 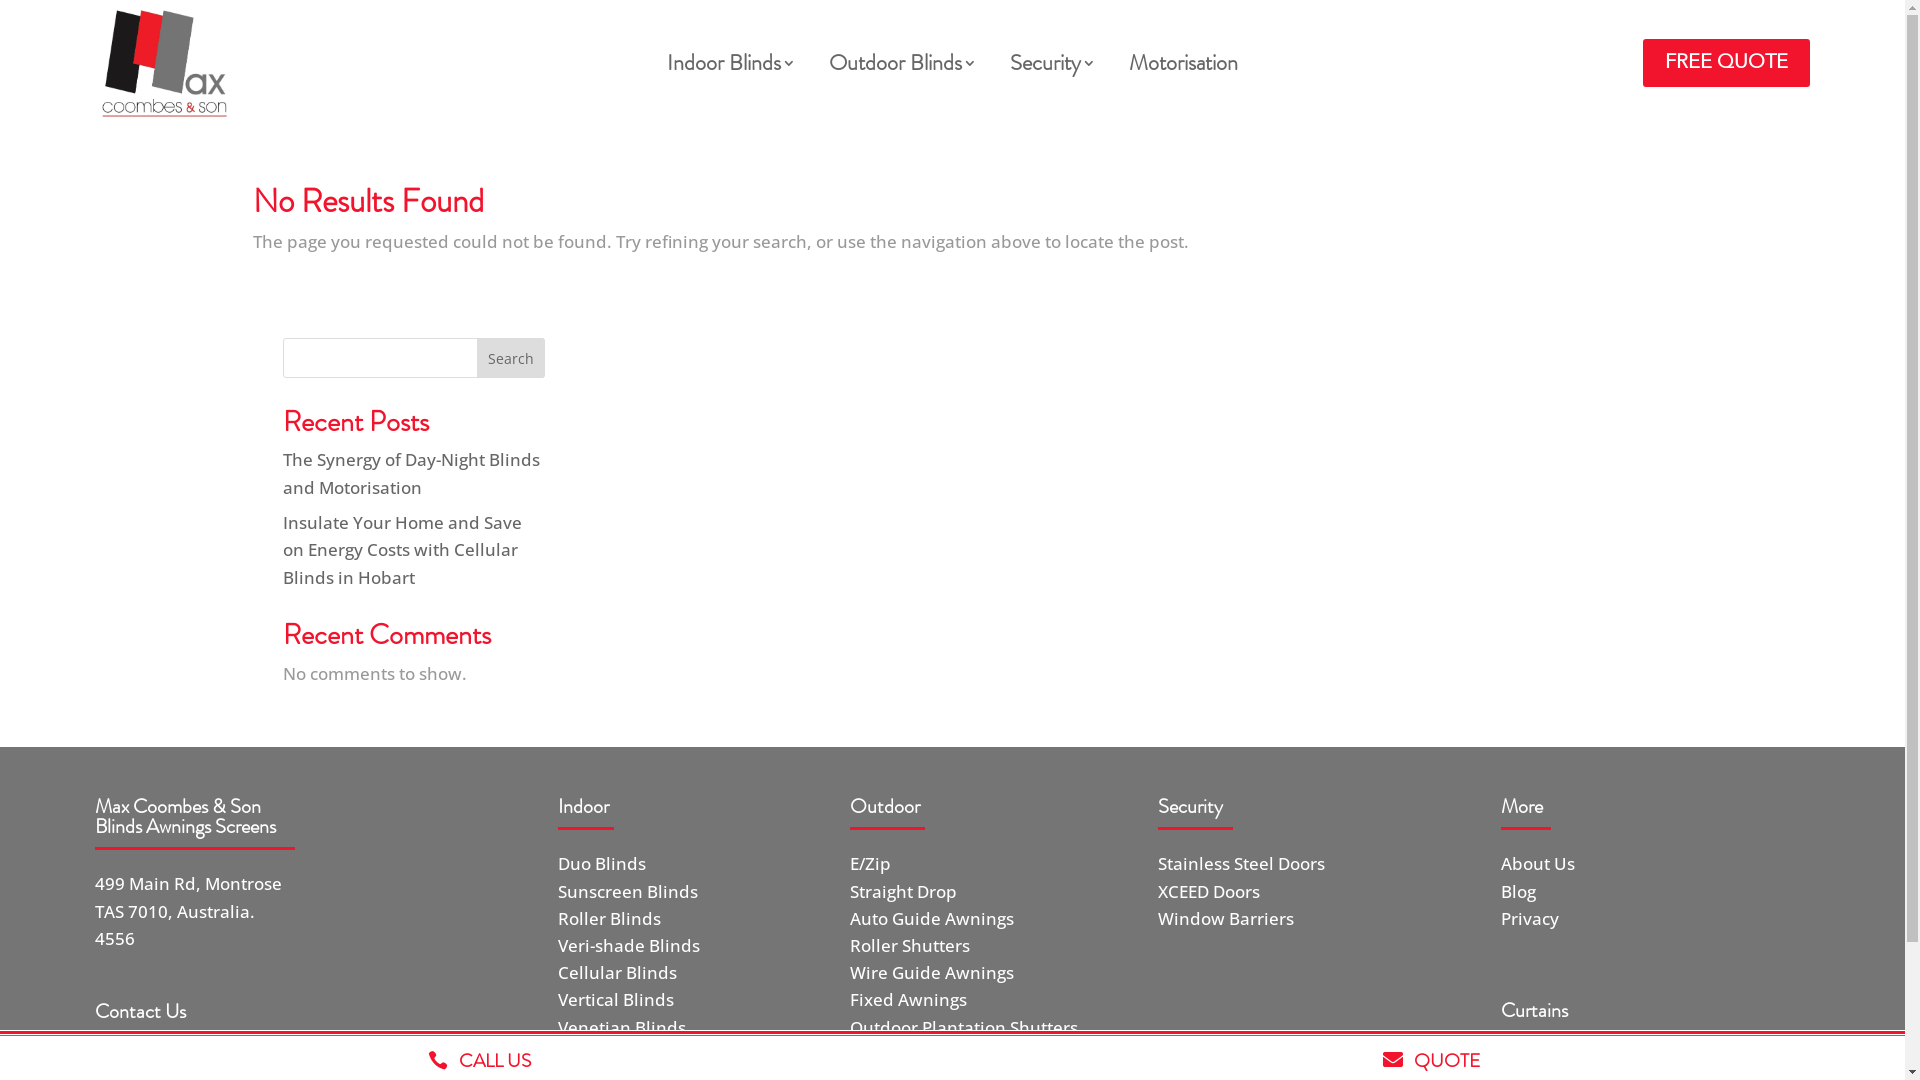 What do you see at coordinates (614, 1054) in the screenshot?
I see `Roman Blinds` at bounding box center [614, 1054].